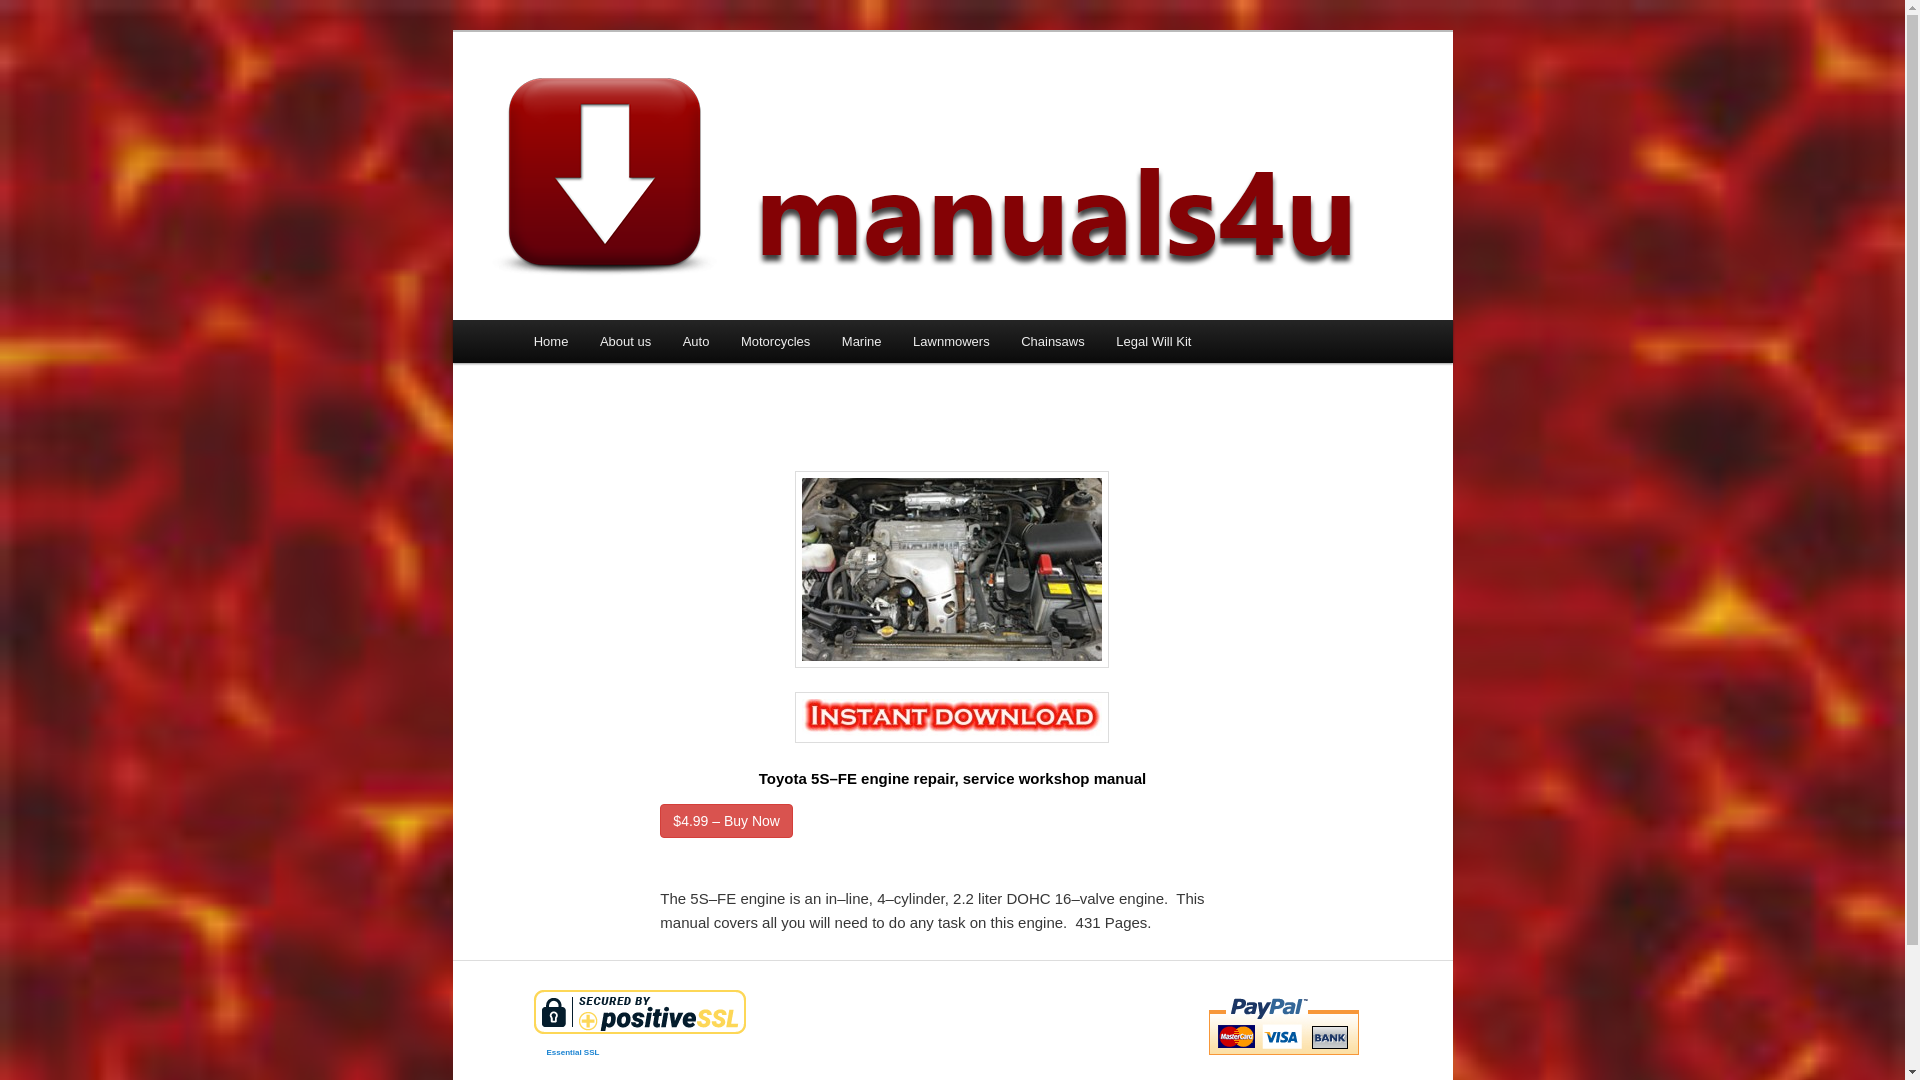  I want to click on Home, so click(551, 342).